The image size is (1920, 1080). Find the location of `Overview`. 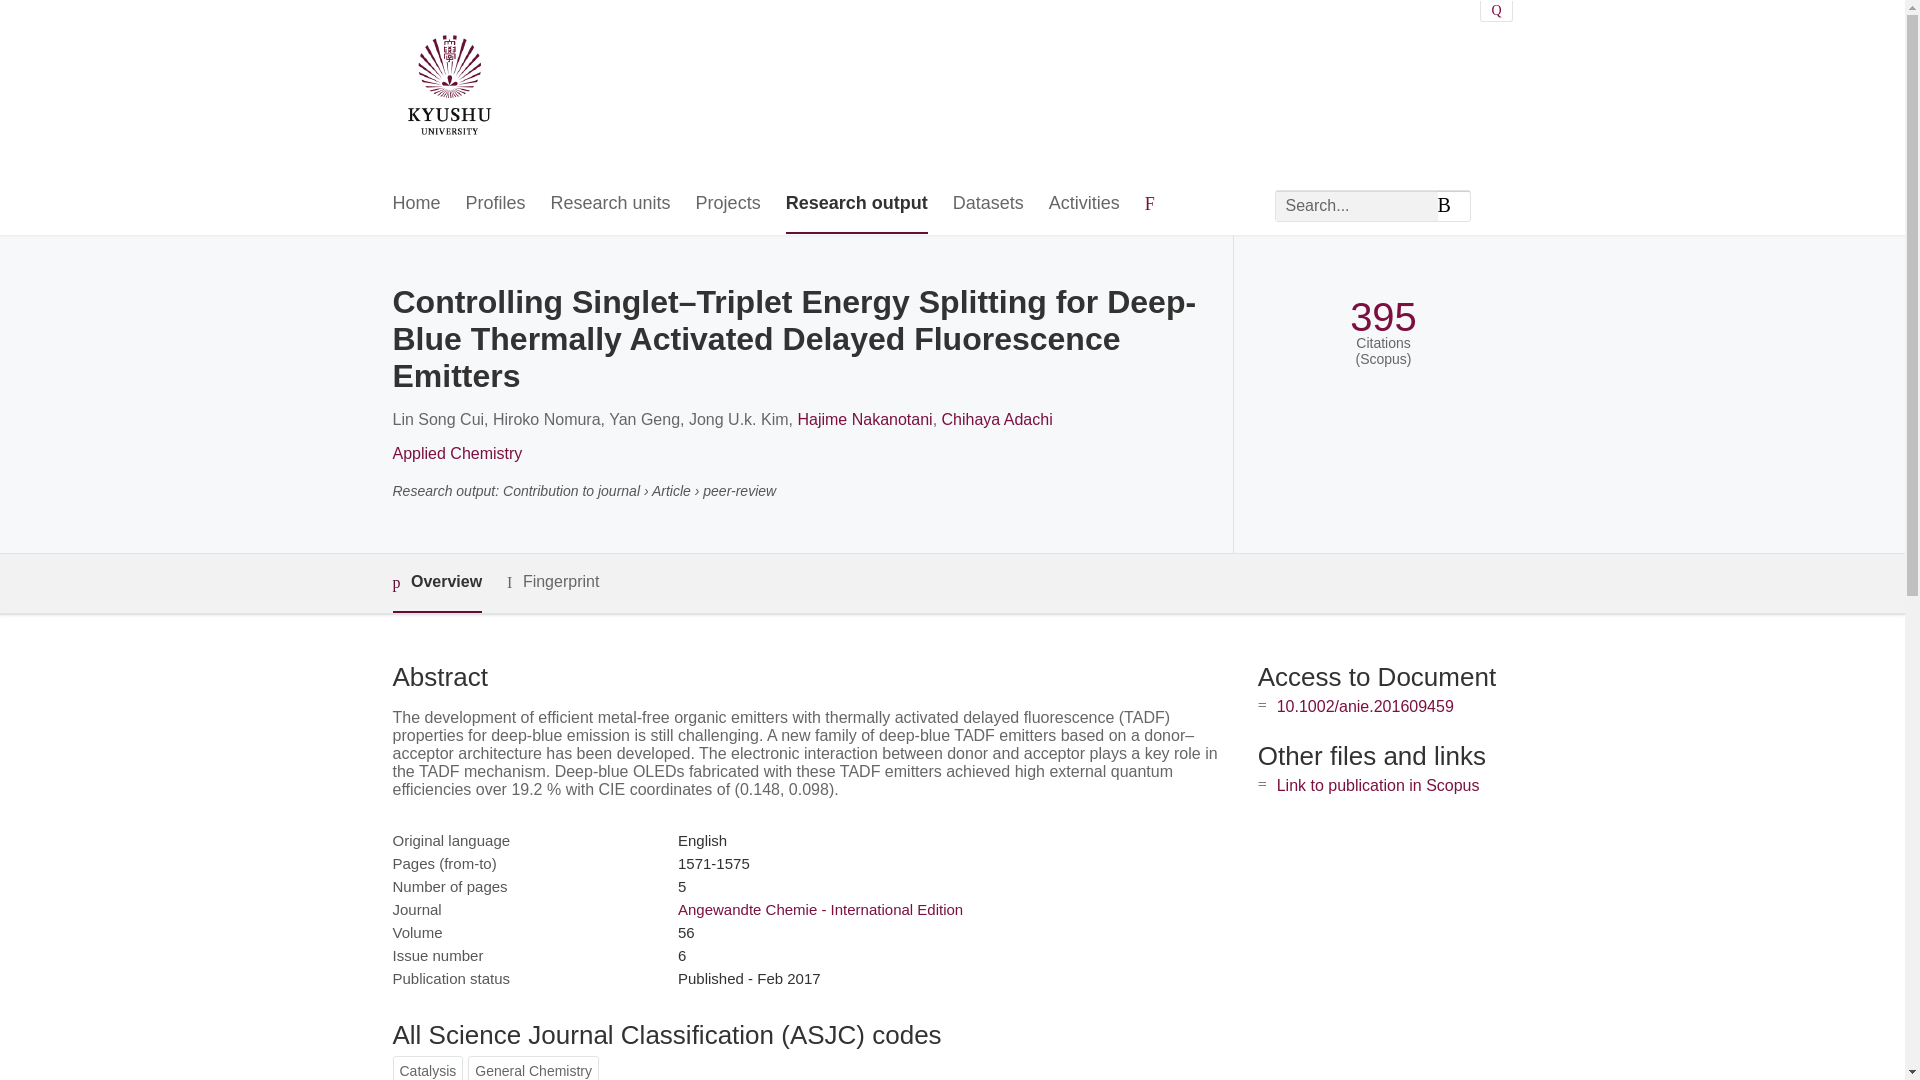

Overview is located at coordinates (436, 584).